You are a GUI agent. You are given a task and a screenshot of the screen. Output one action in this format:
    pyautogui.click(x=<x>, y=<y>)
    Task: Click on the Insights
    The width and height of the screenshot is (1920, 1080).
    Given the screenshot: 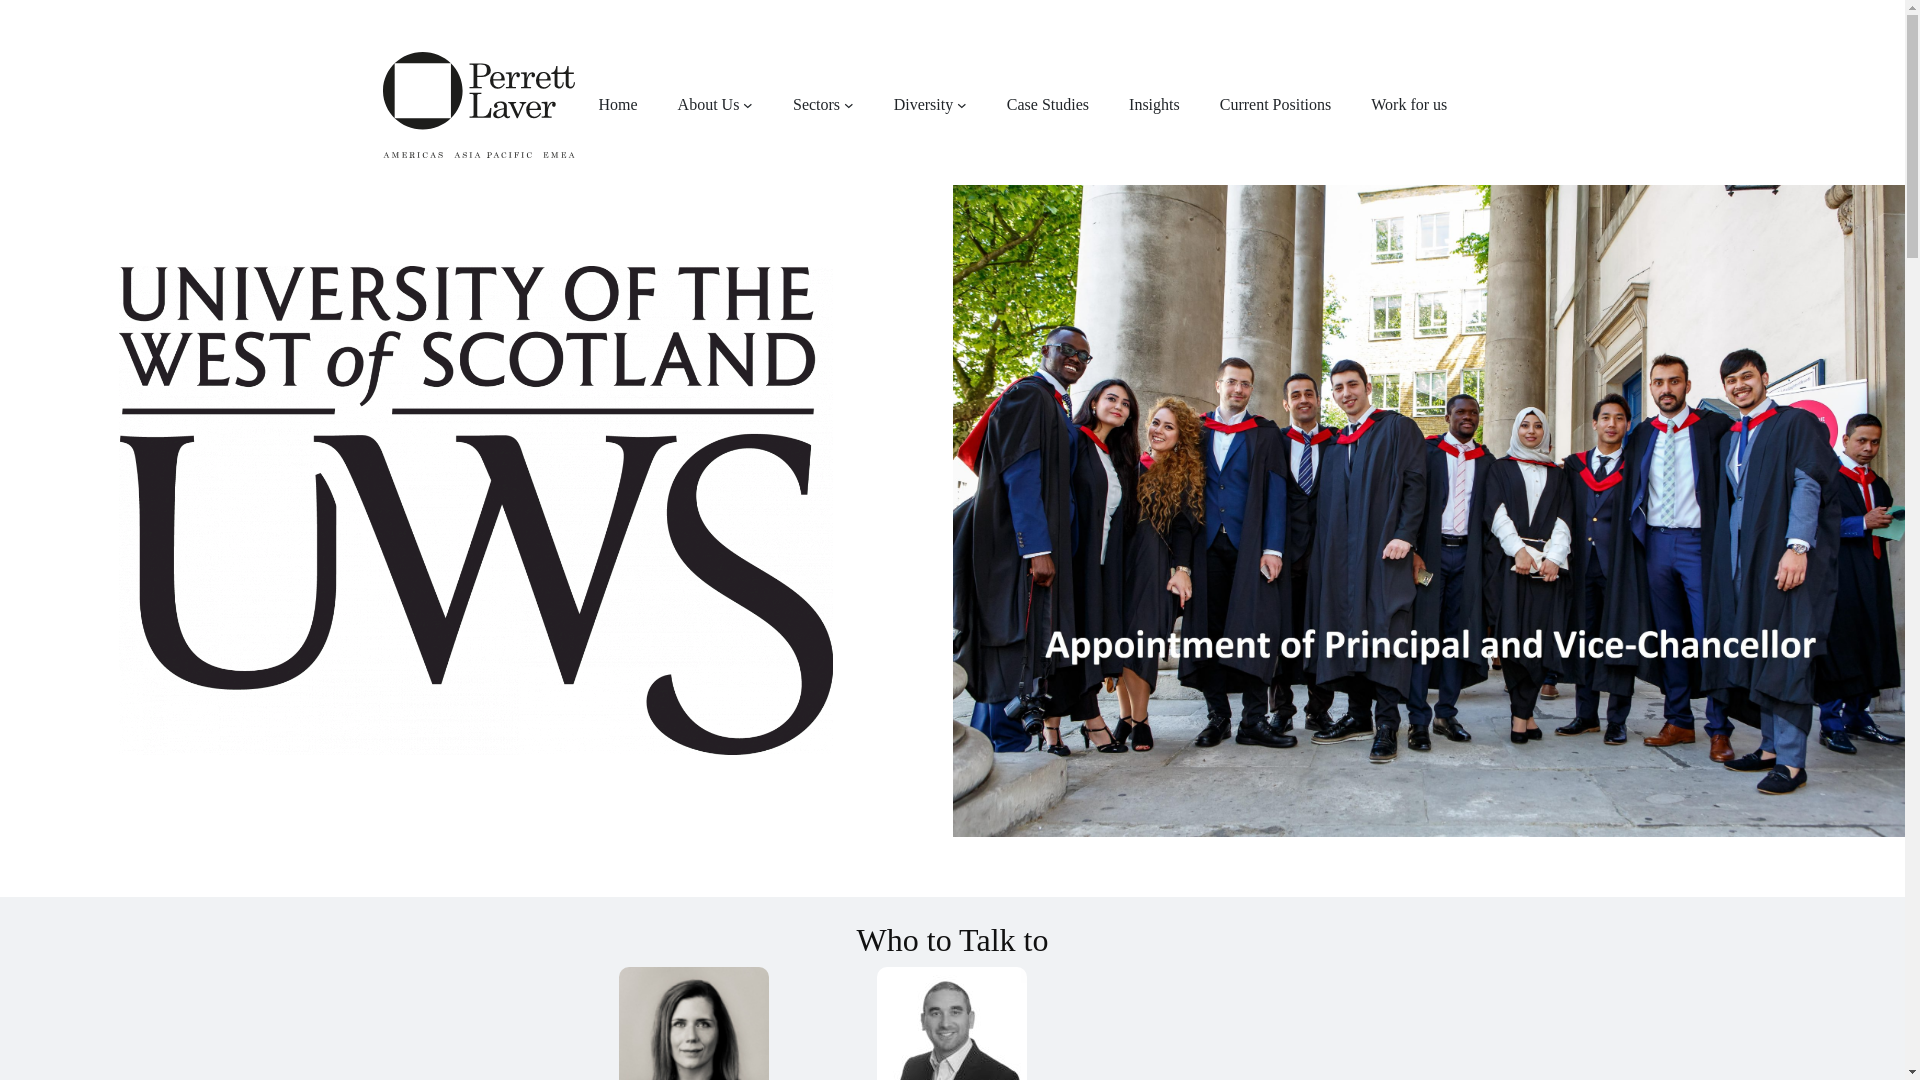 What is the action you would take?
    pyautogui.click(x=1154, y=104)
    